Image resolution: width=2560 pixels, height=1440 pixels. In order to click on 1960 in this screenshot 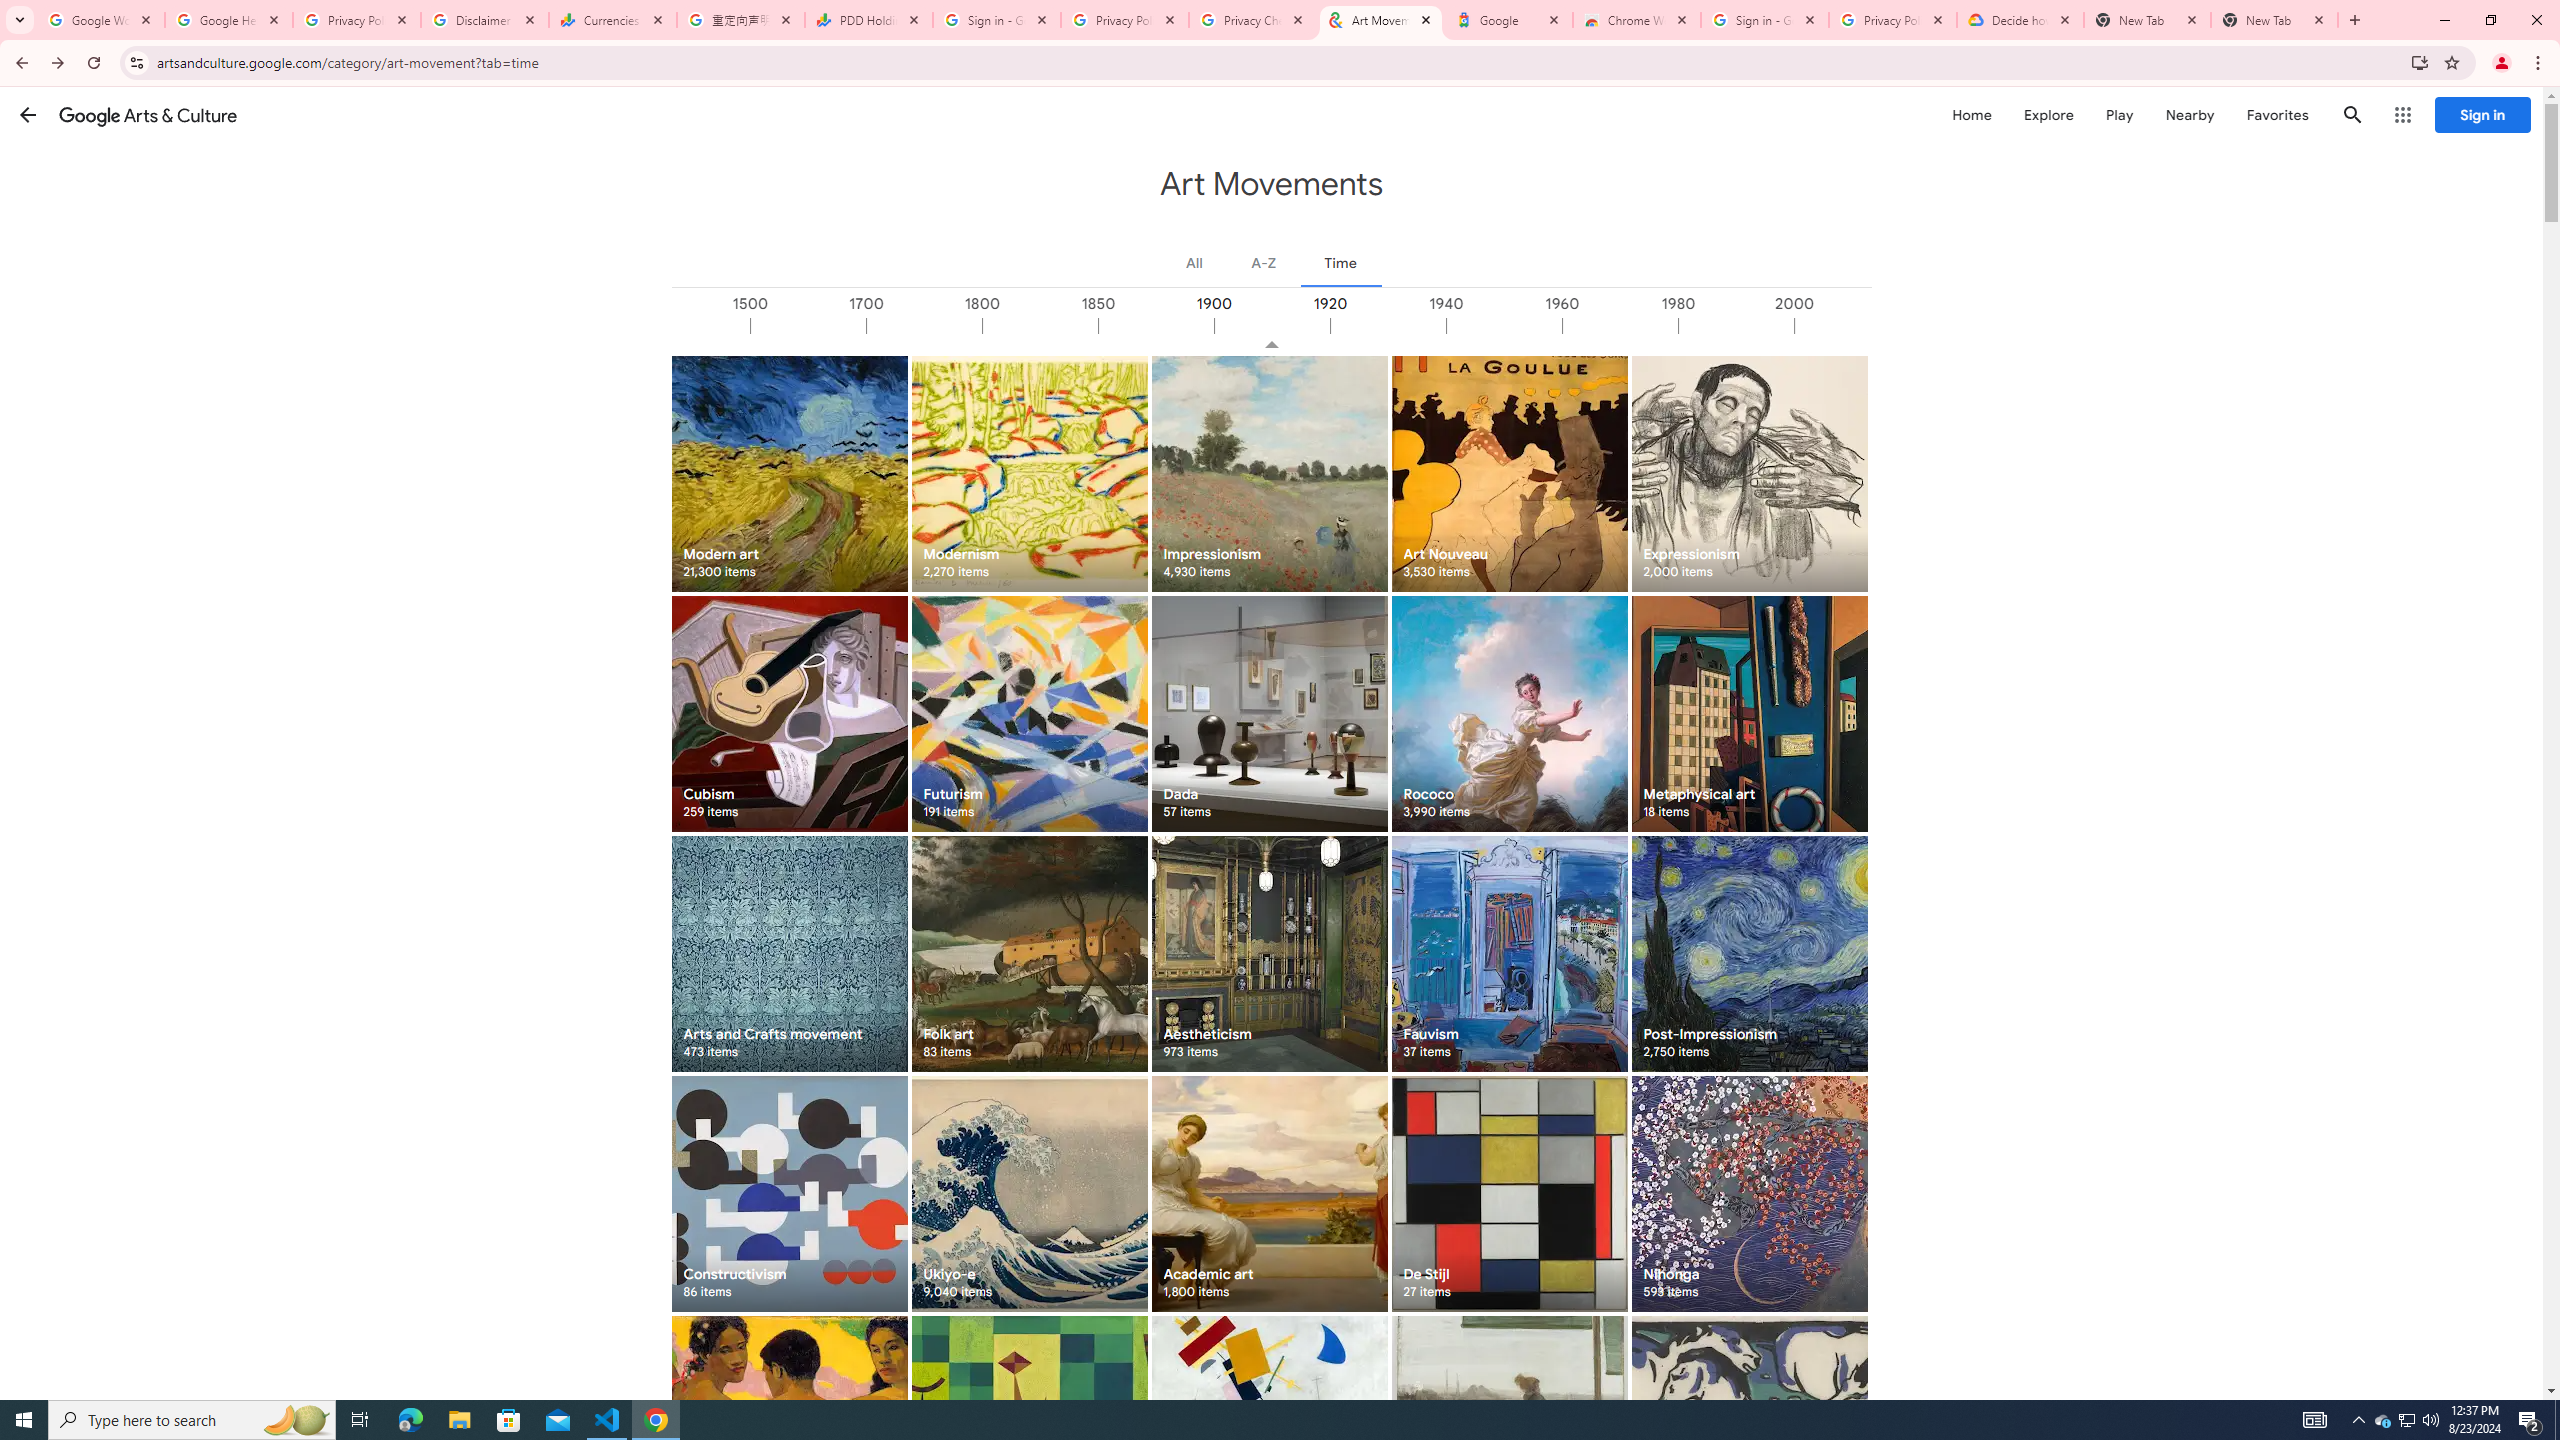, I will do `click(1618, 326)`.